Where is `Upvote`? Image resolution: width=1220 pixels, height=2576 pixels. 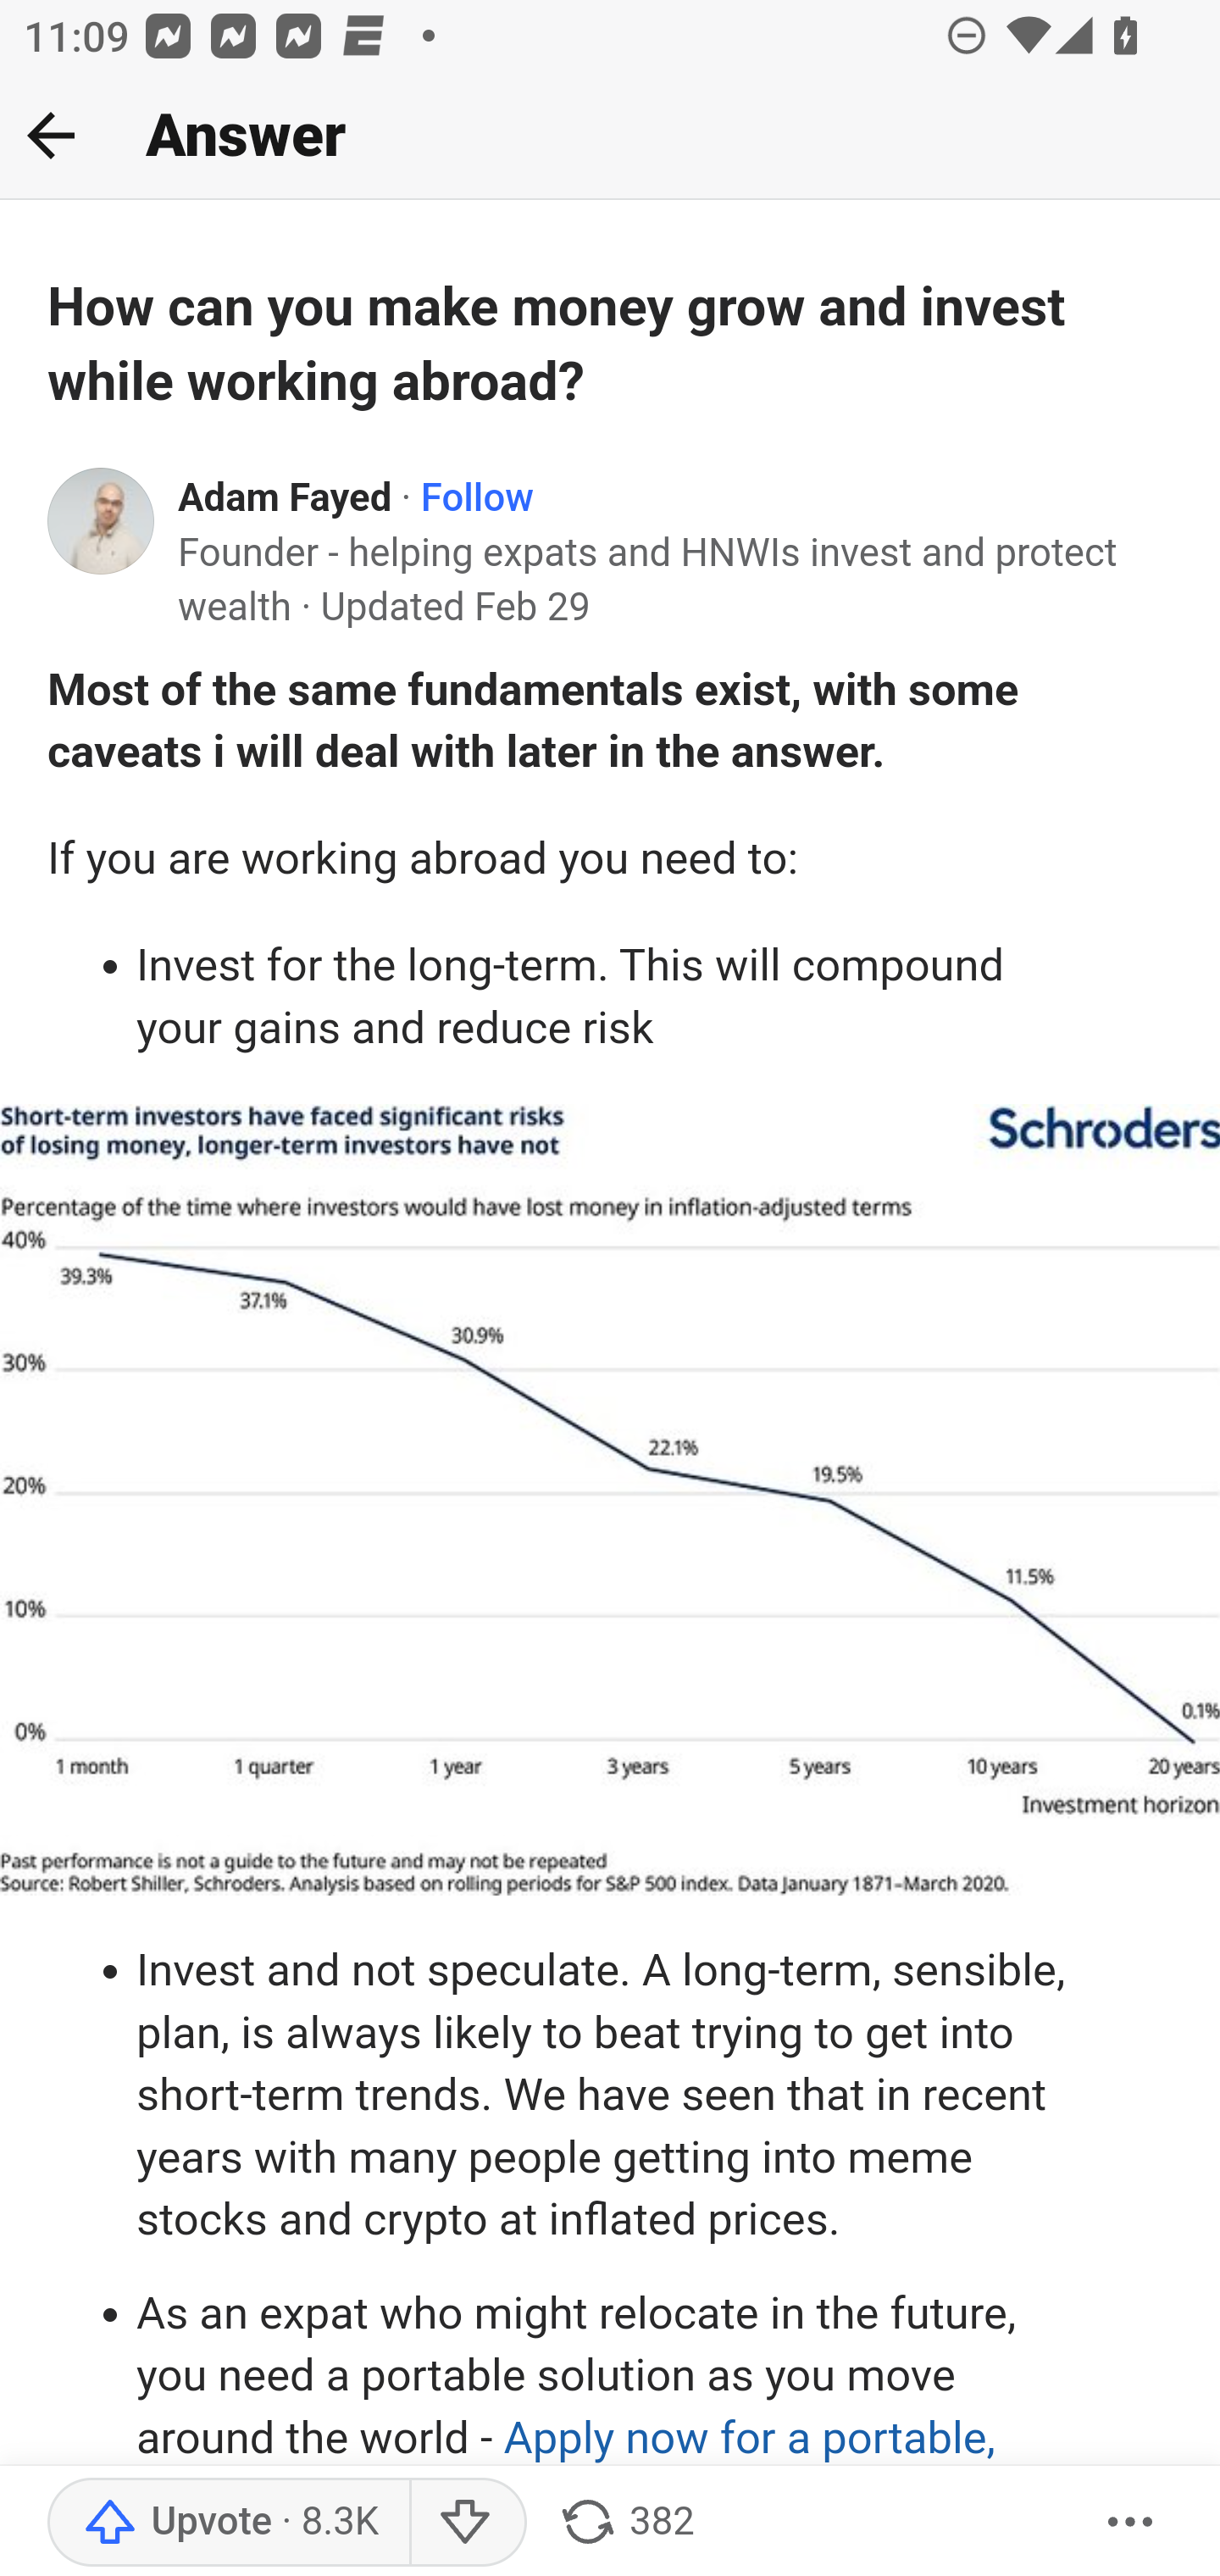 Upvote is located at coordinates (228, 2523).